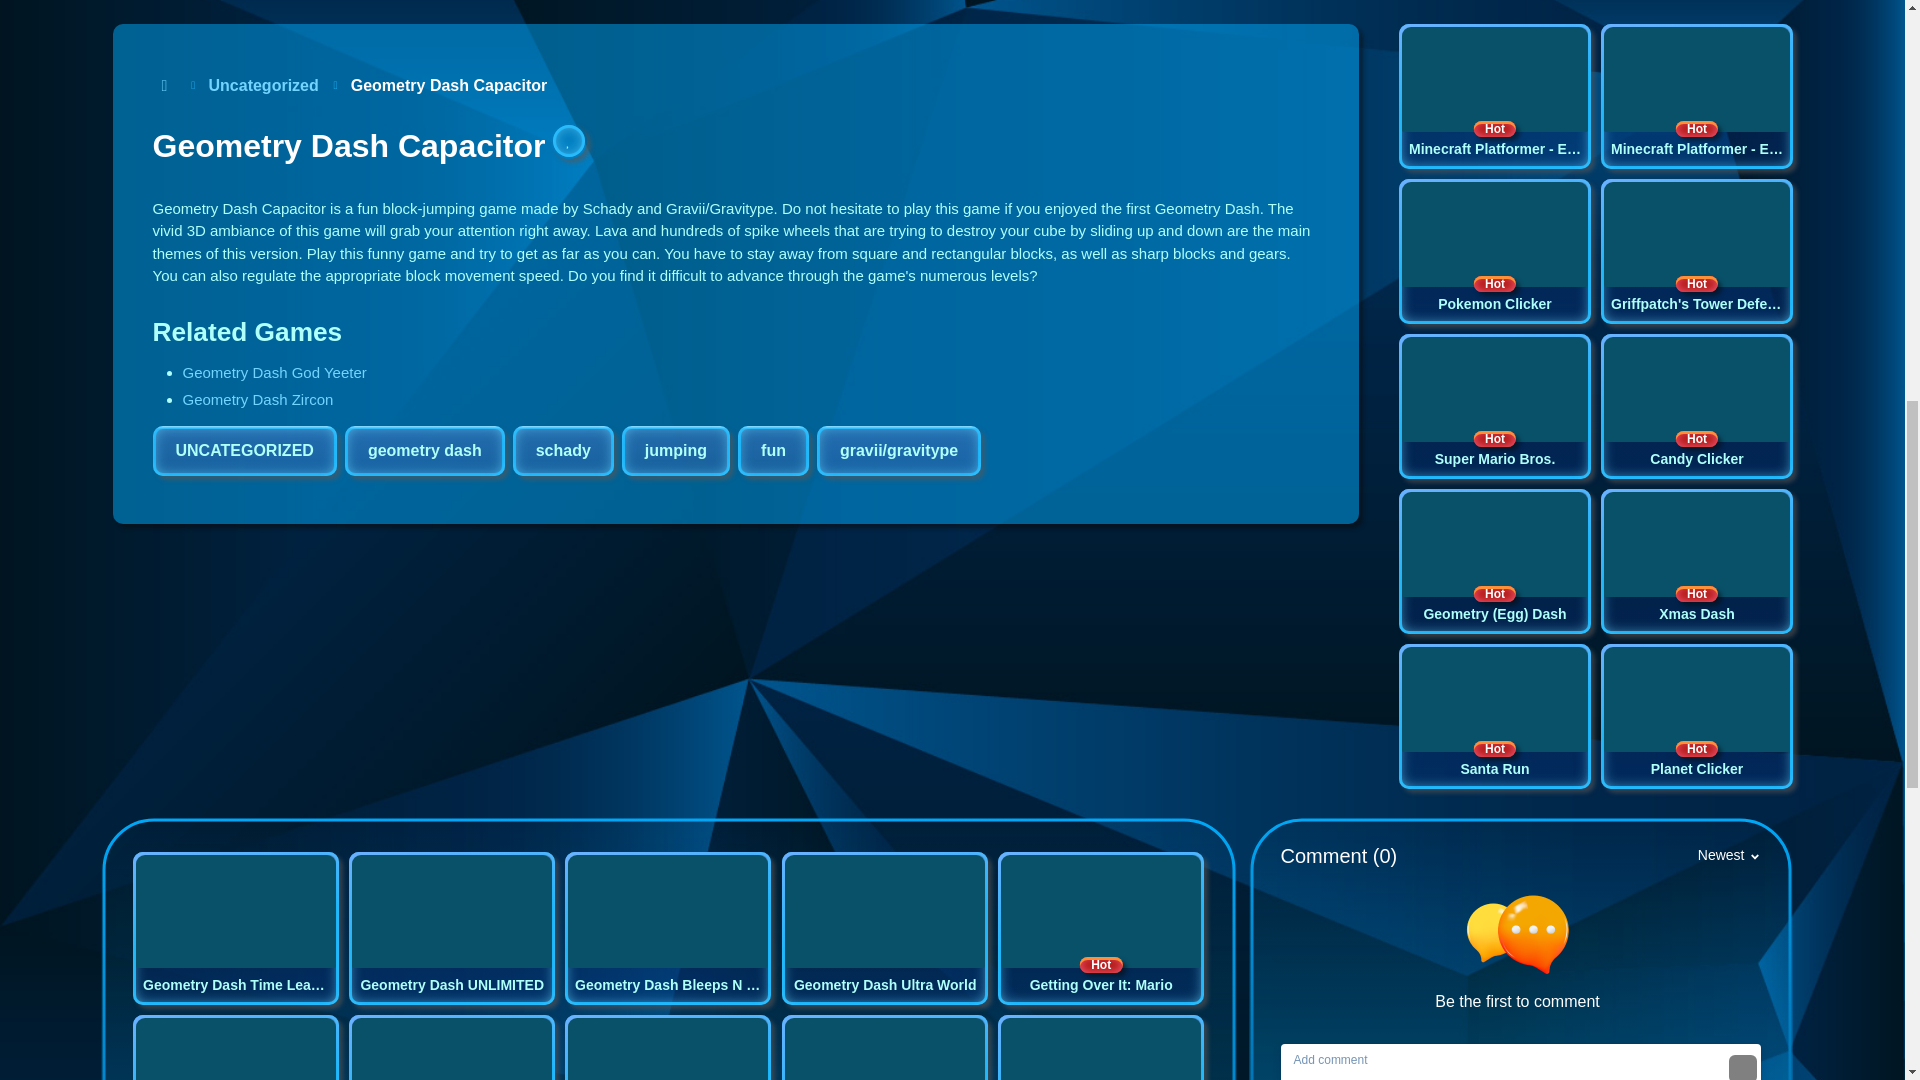 This screenshot has height=1080, width=1920. What do you see at coordinates (257, 399) in the screenshot?
I see `Geometry Dash Zircon` at bounding box center [257, 399].